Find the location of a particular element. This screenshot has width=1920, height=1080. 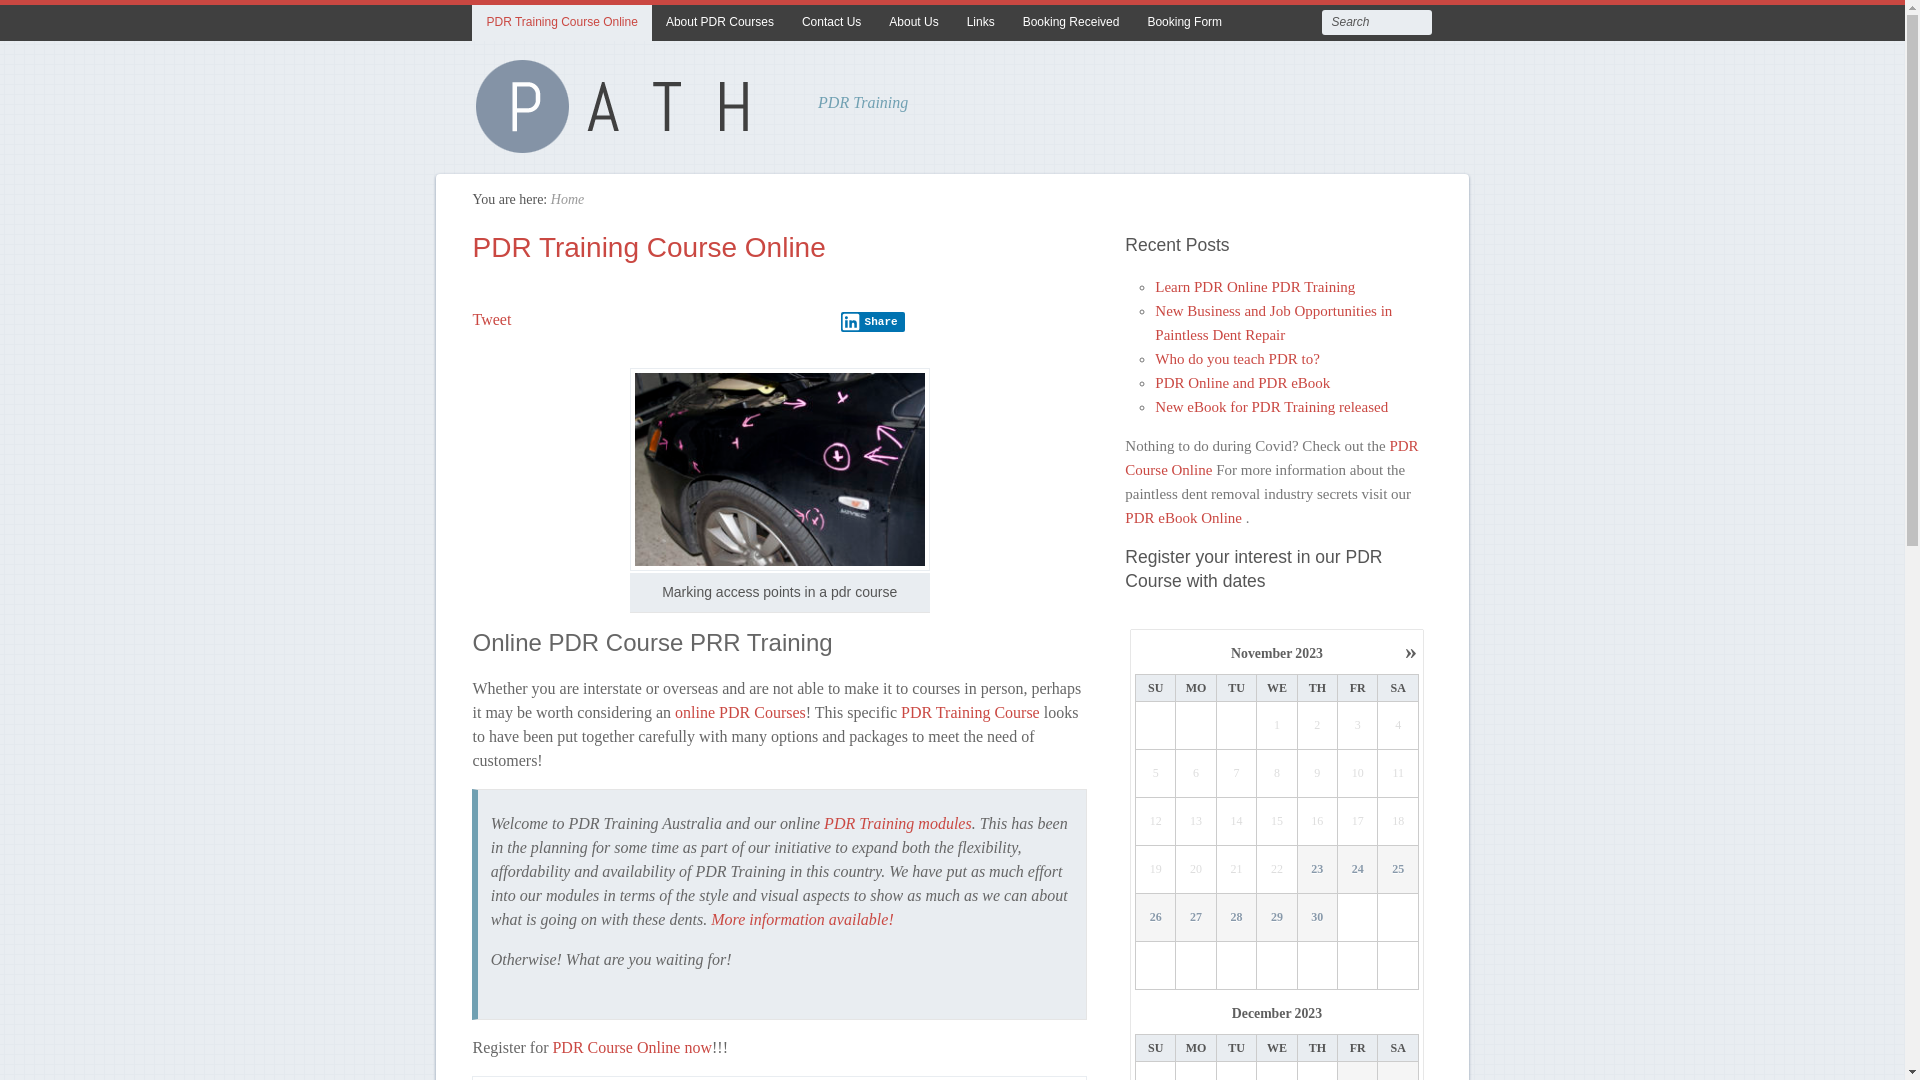

20 is located at coordinates (1196, 870).